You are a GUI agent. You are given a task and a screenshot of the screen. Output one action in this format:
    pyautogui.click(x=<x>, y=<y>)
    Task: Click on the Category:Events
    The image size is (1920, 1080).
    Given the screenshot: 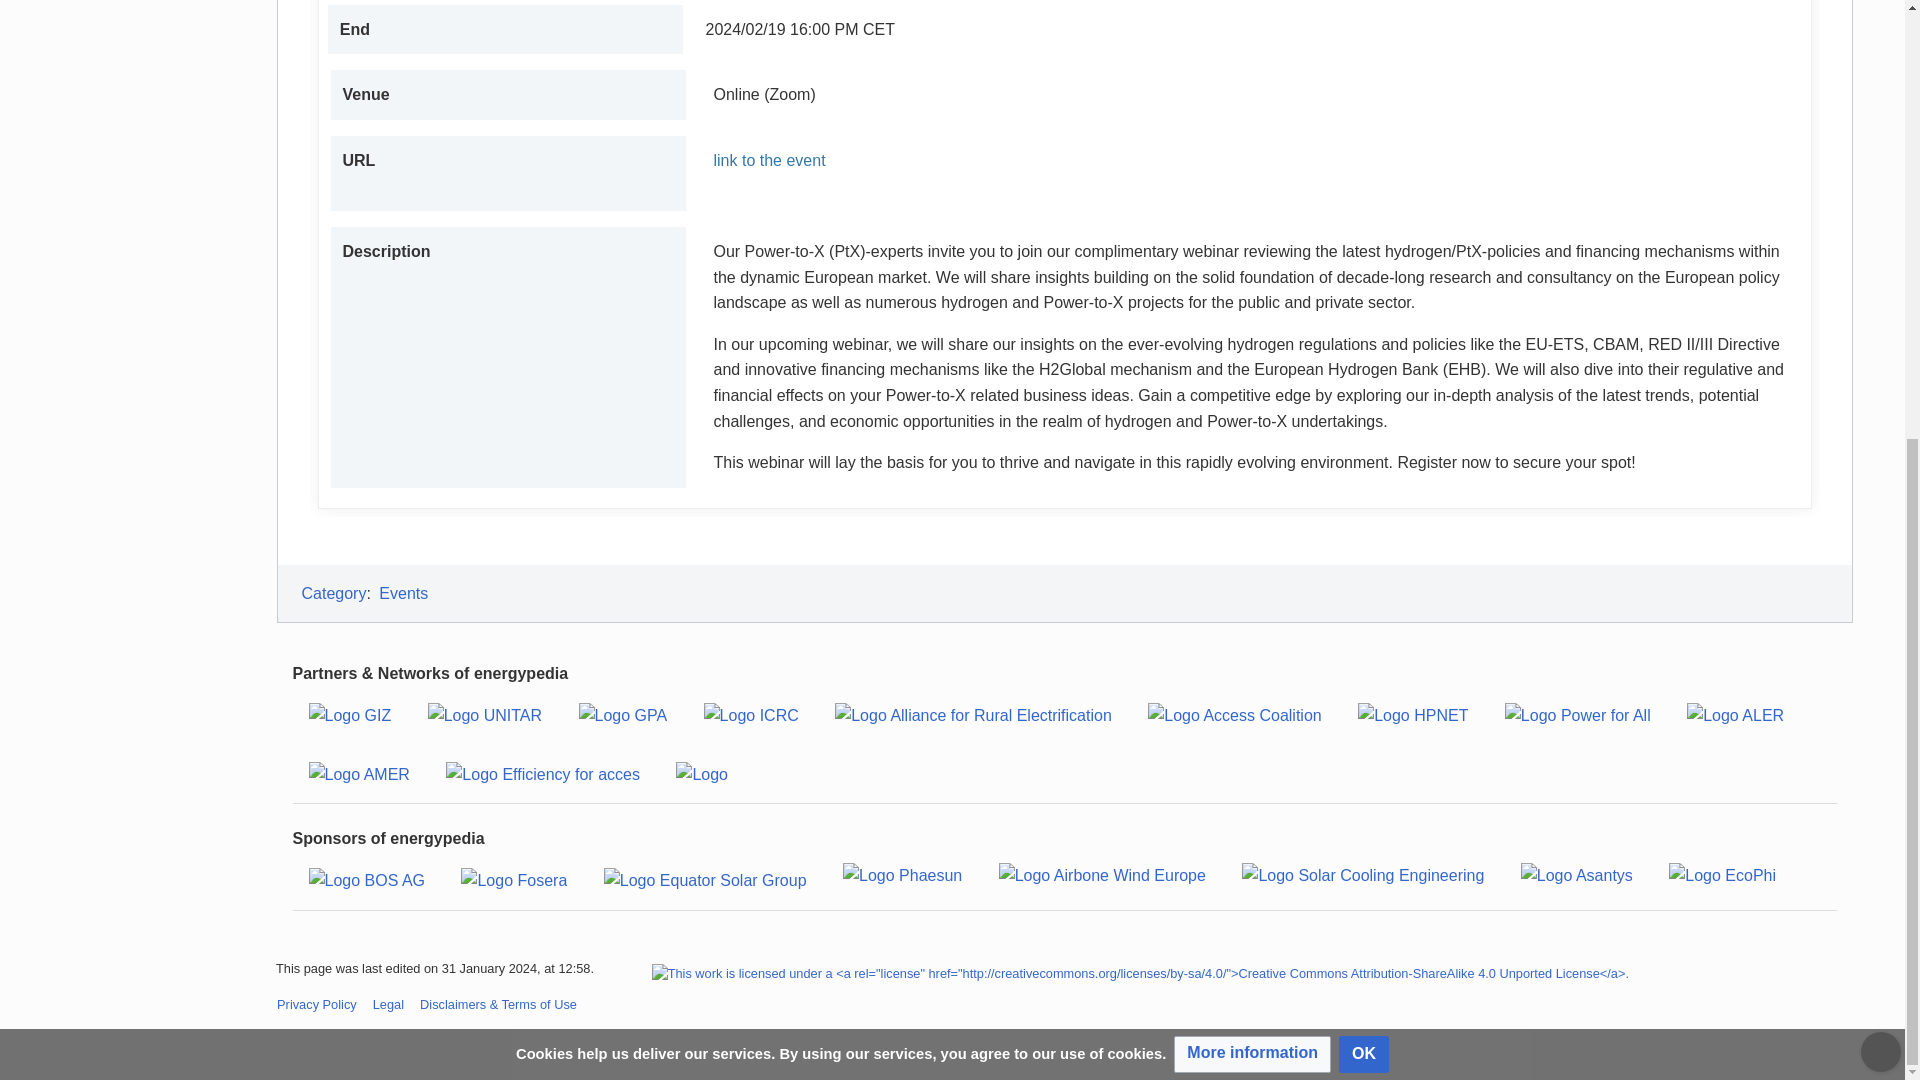 What is the action you would take?
    pyautogui.click(x=403, y=593)
    